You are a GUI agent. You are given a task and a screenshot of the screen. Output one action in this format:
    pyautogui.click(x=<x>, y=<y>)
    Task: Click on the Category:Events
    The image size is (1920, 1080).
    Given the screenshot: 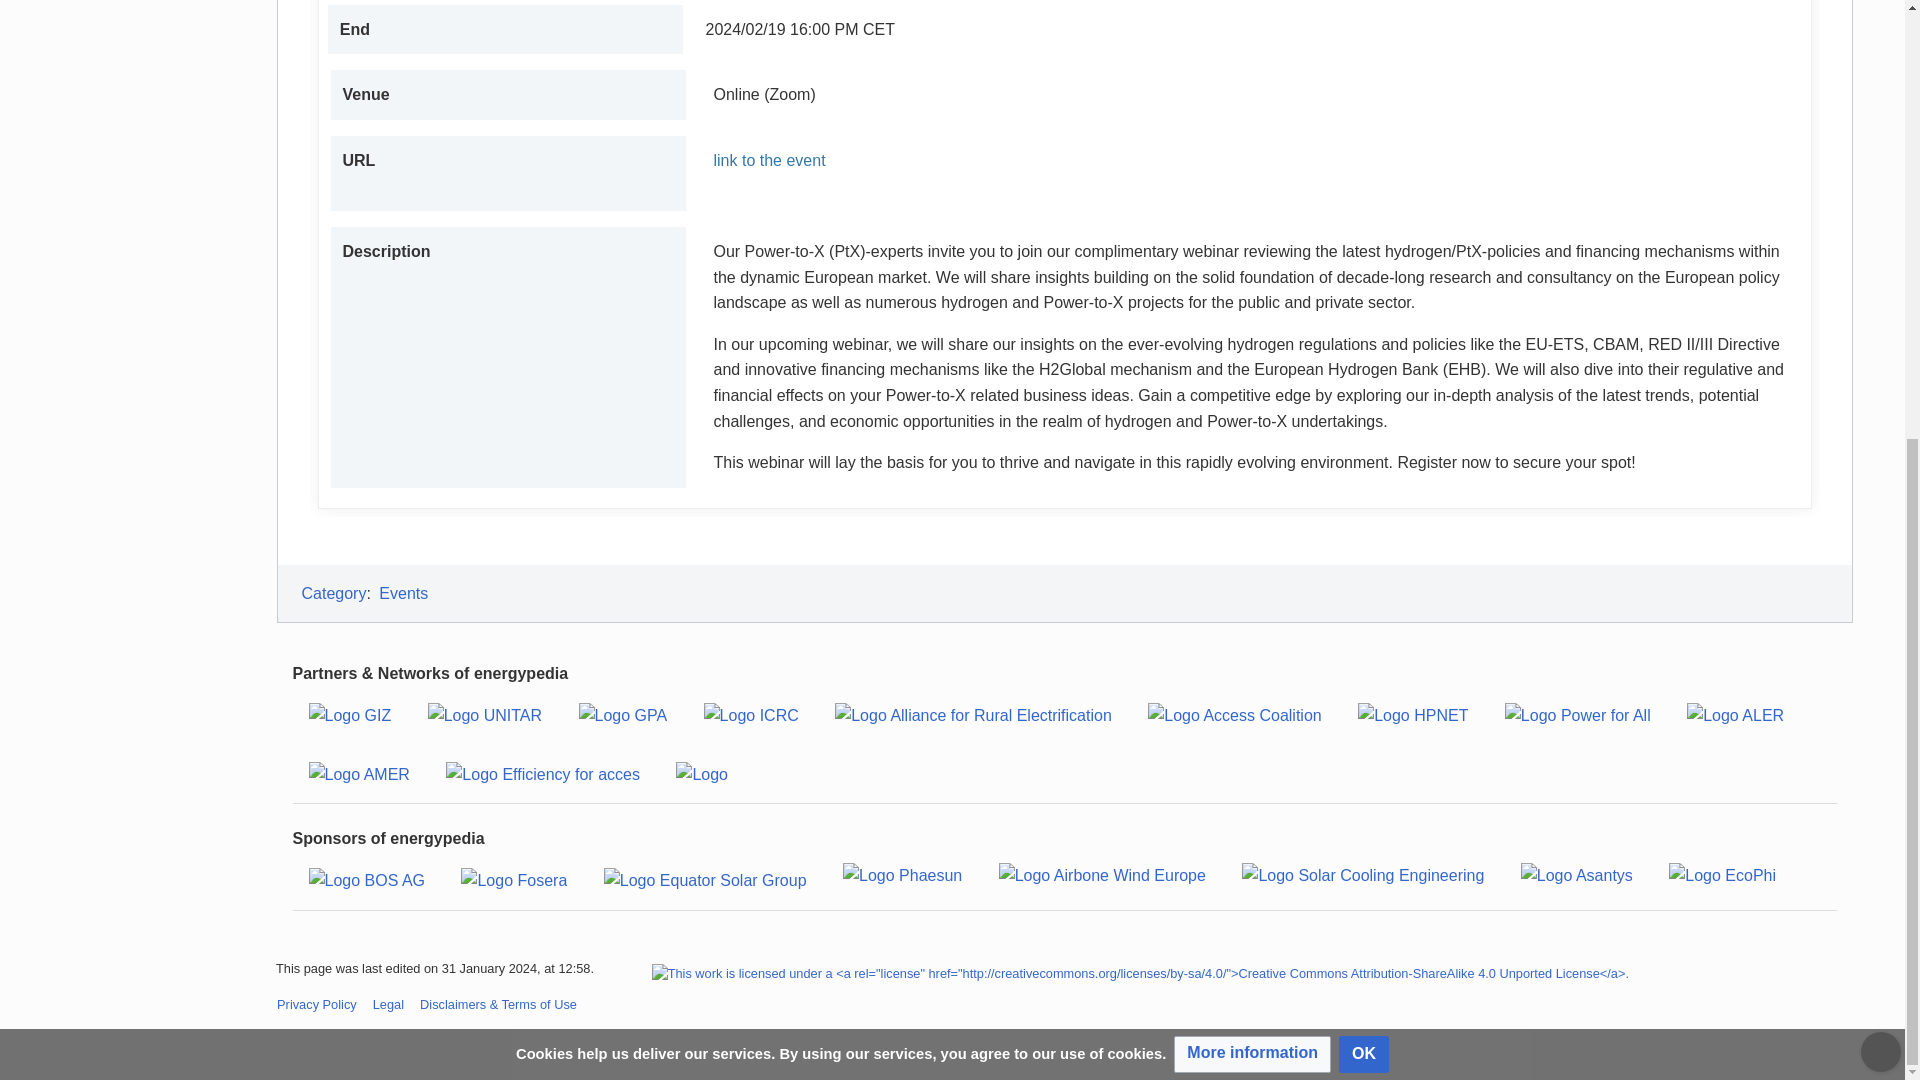 What is the action you would take?
    pyautogui.click(x=403, y=593)
    